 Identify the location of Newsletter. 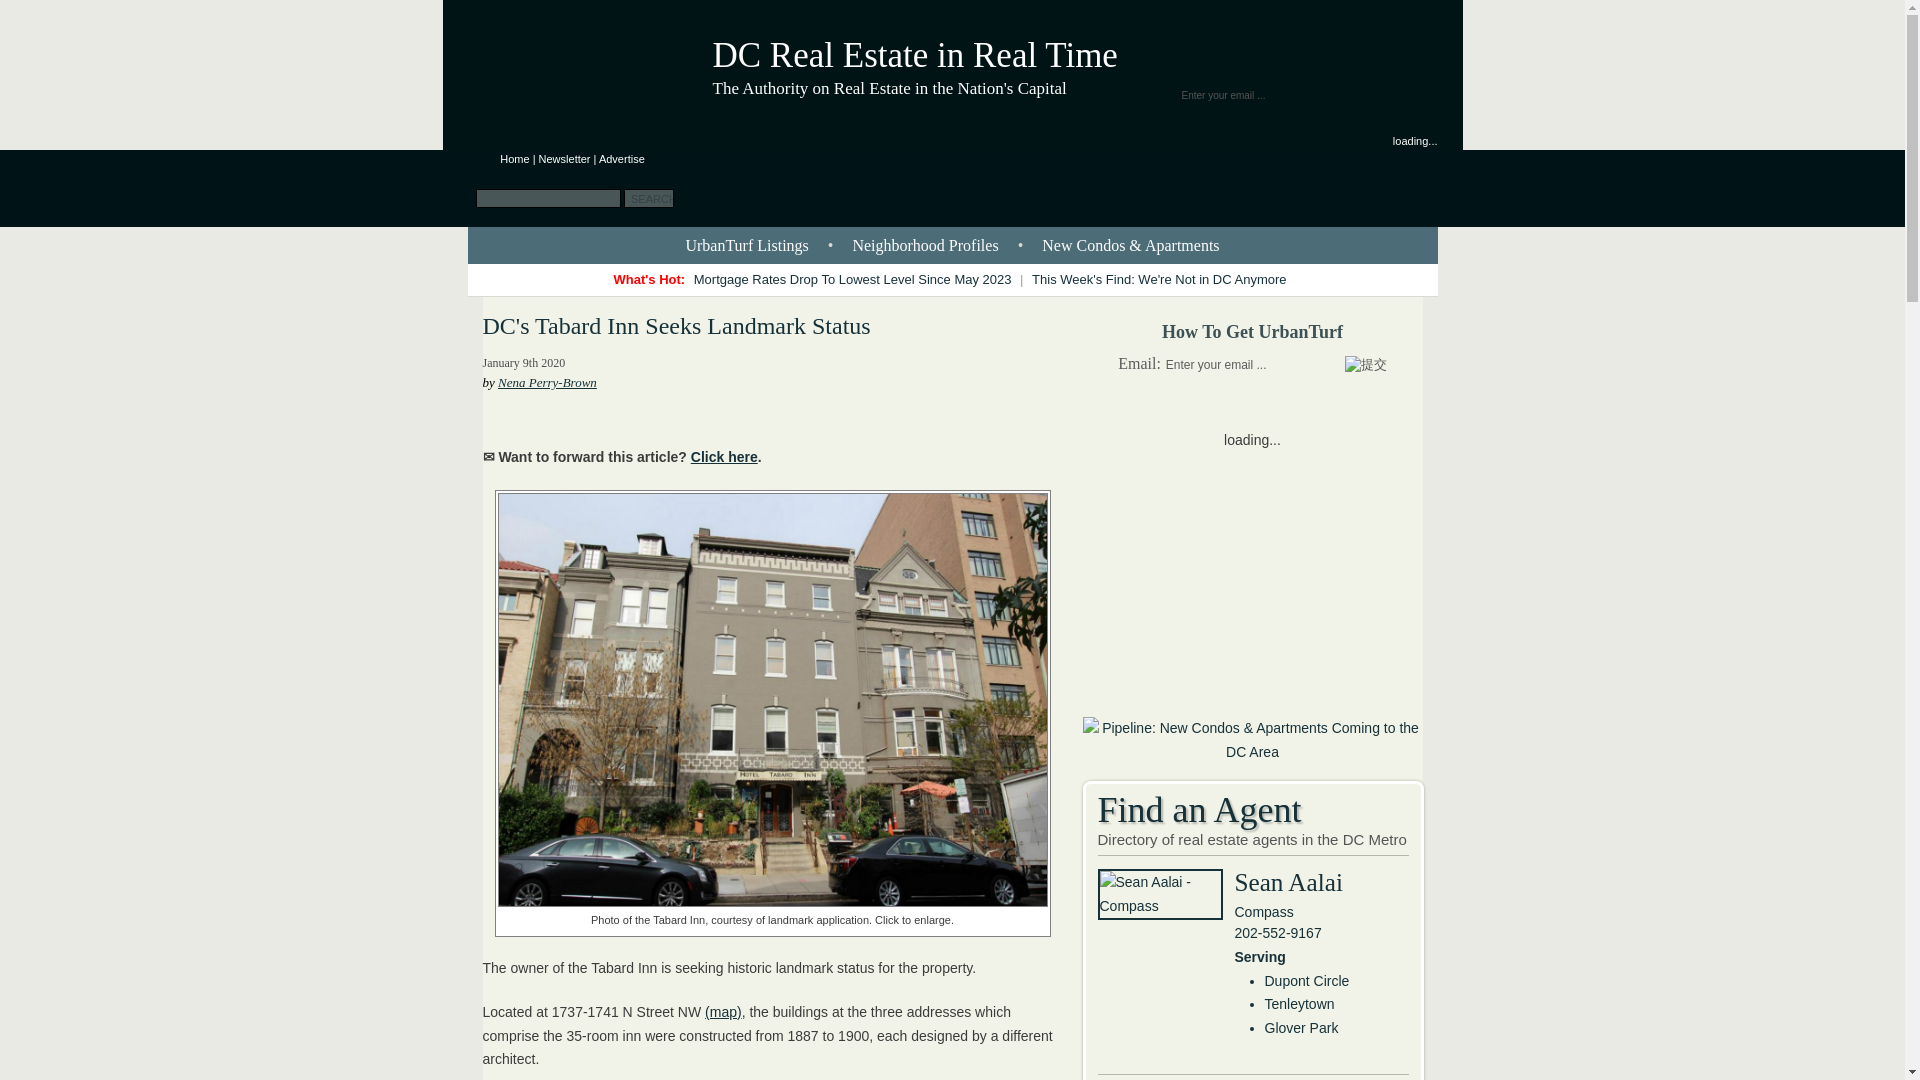
(565, 159).